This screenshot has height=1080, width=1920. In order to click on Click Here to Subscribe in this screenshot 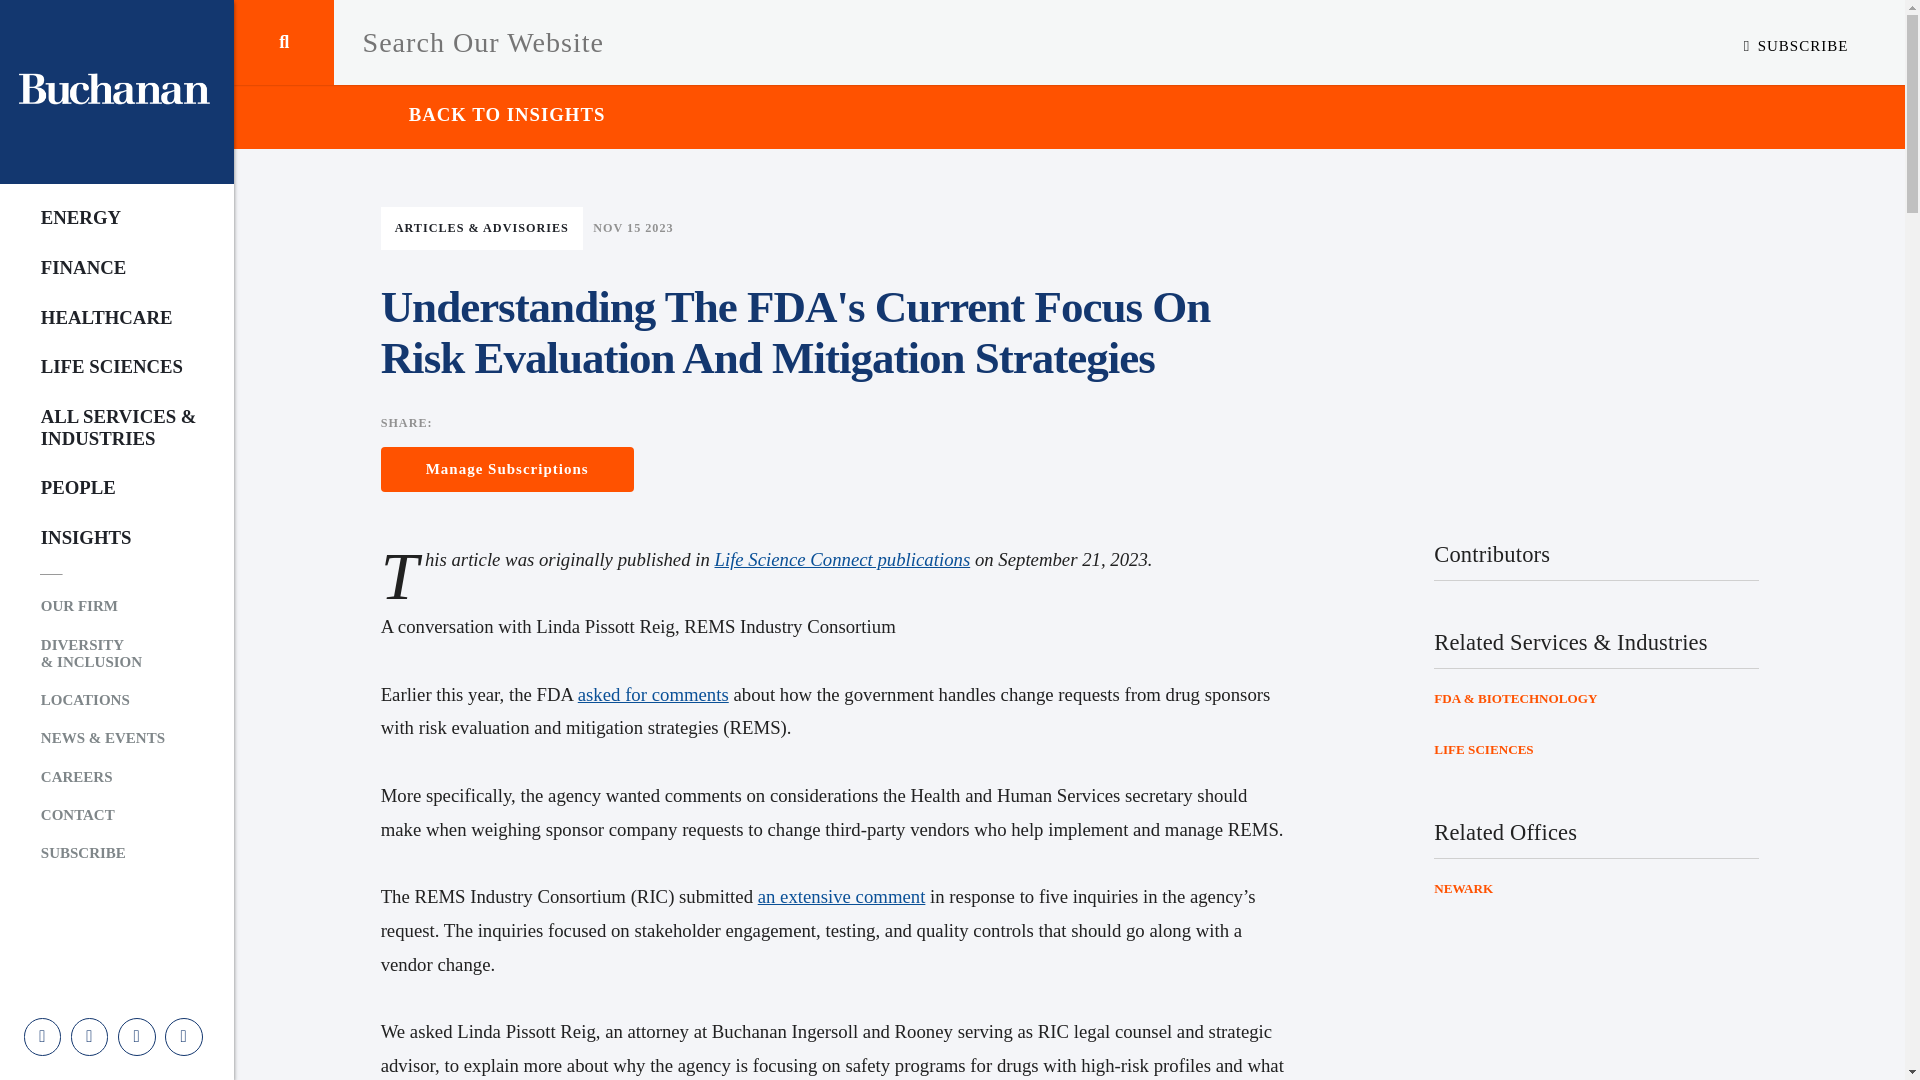, I will do `click(102, 853)`.